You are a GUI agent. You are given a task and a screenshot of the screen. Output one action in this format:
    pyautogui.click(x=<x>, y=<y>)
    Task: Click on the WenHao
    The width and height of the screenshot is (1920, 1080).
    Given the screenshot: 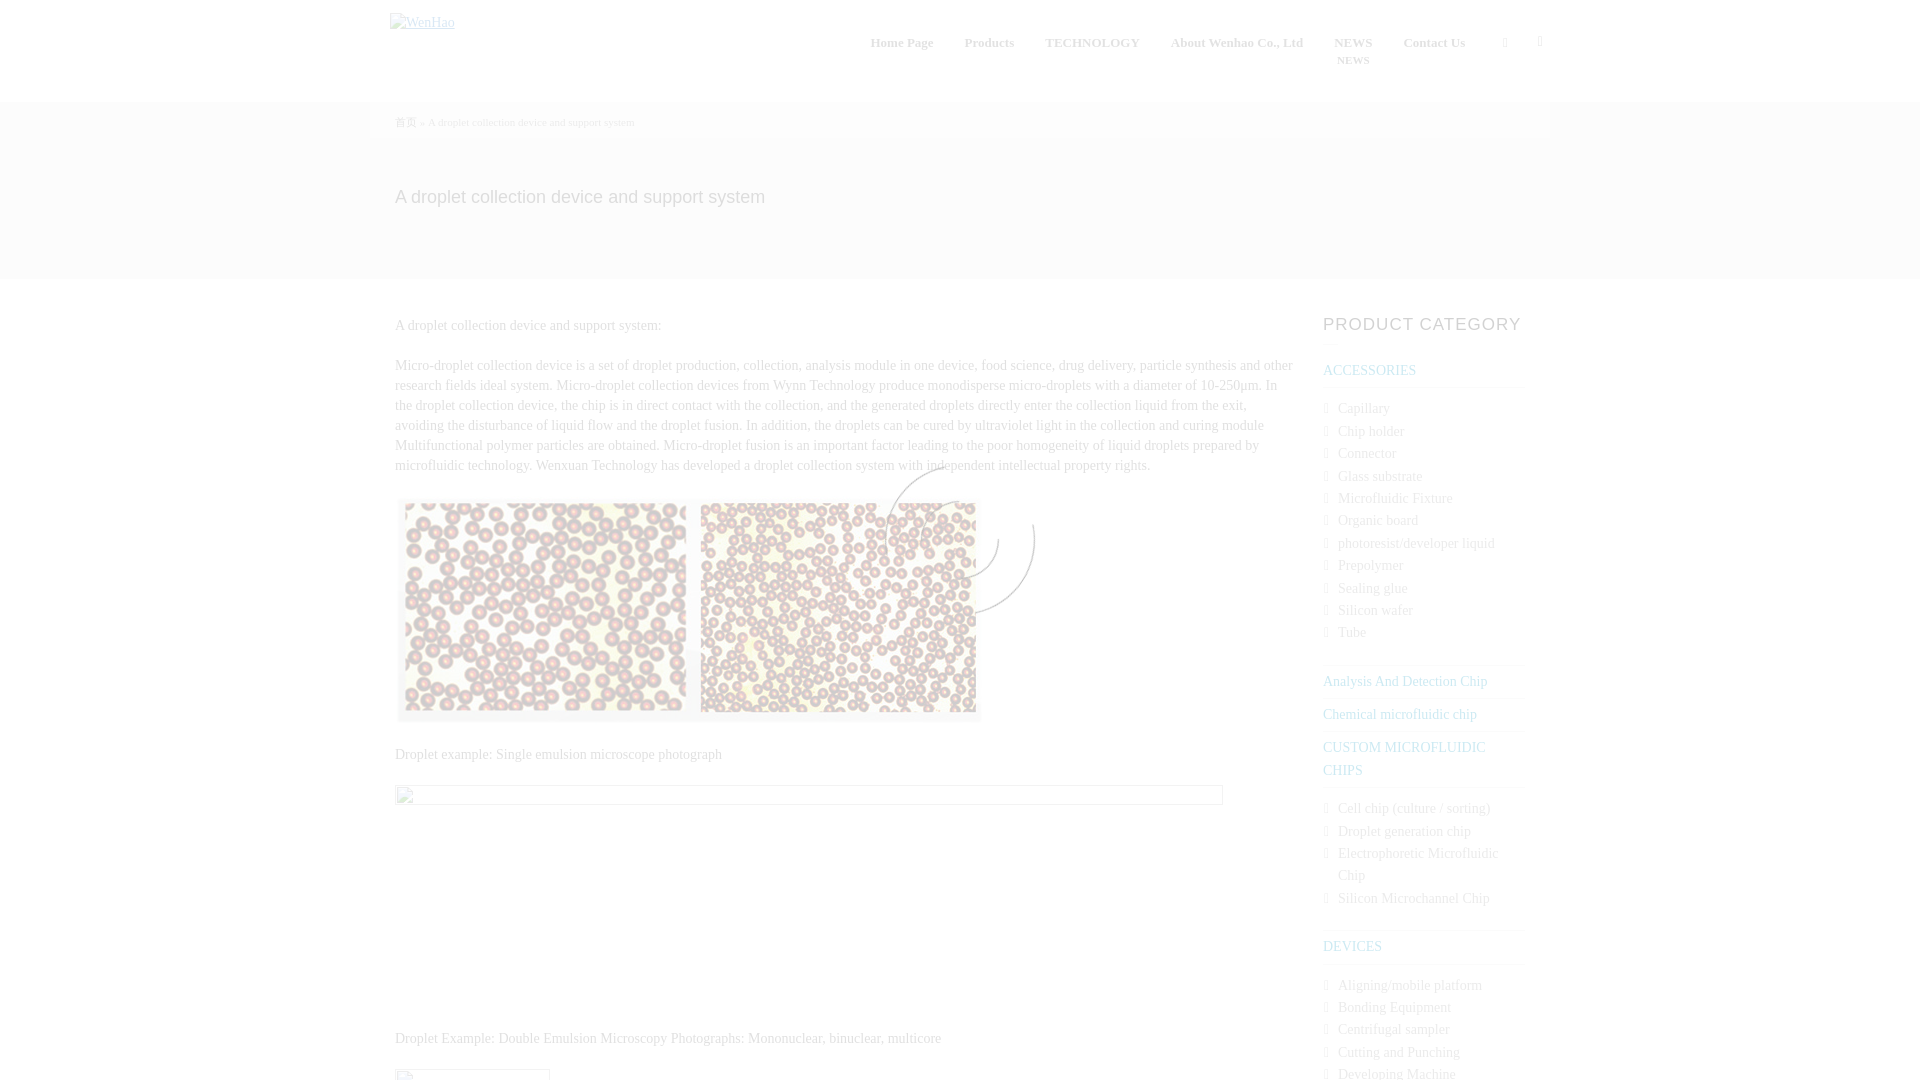 What is the action you would take?
    pyautogui.click(x=422, y=22)
    